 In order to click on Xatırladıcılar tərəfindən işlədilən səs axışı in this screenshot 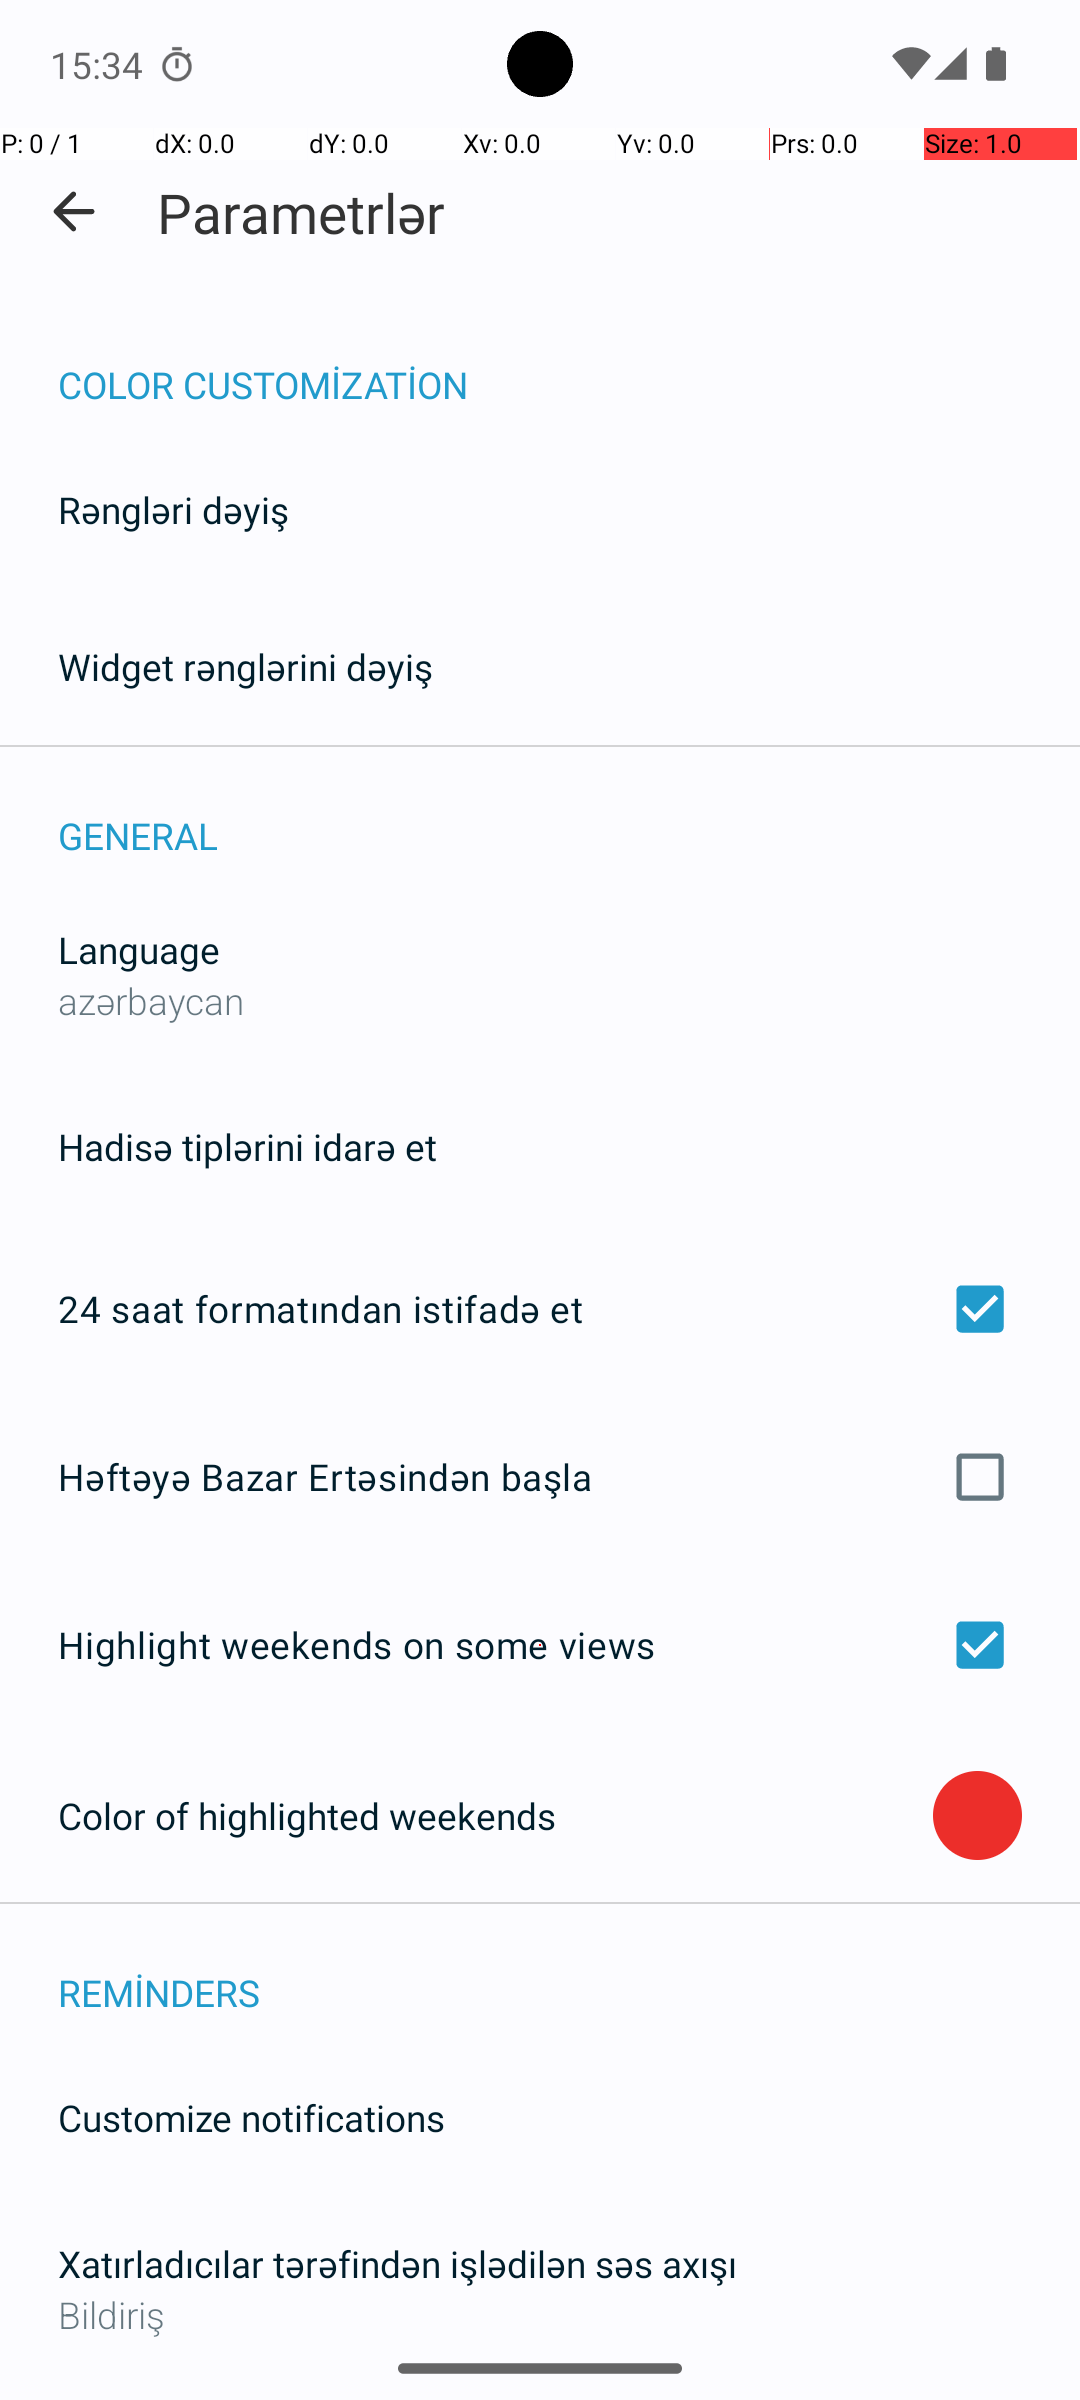, I will do `click(398, 2264)`.